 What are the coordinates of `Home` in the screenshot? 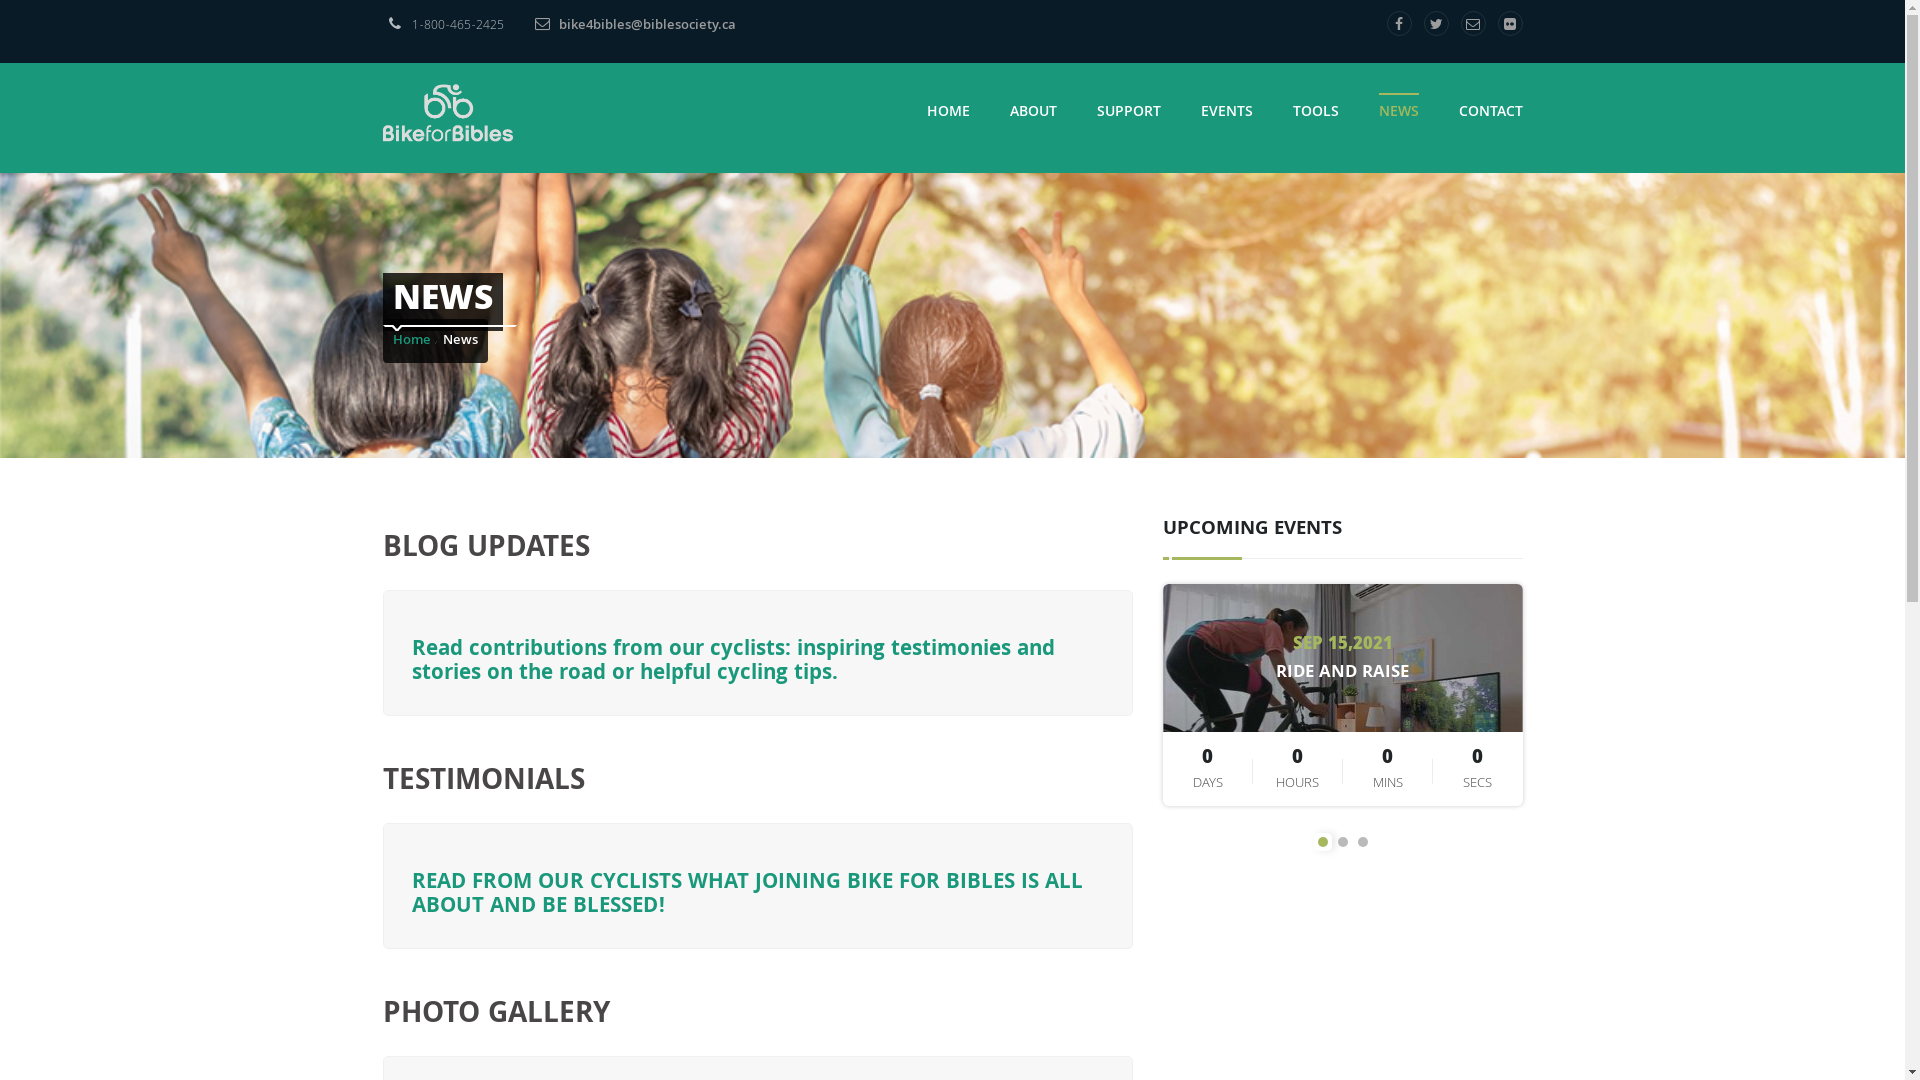 It's located at (411, 341).